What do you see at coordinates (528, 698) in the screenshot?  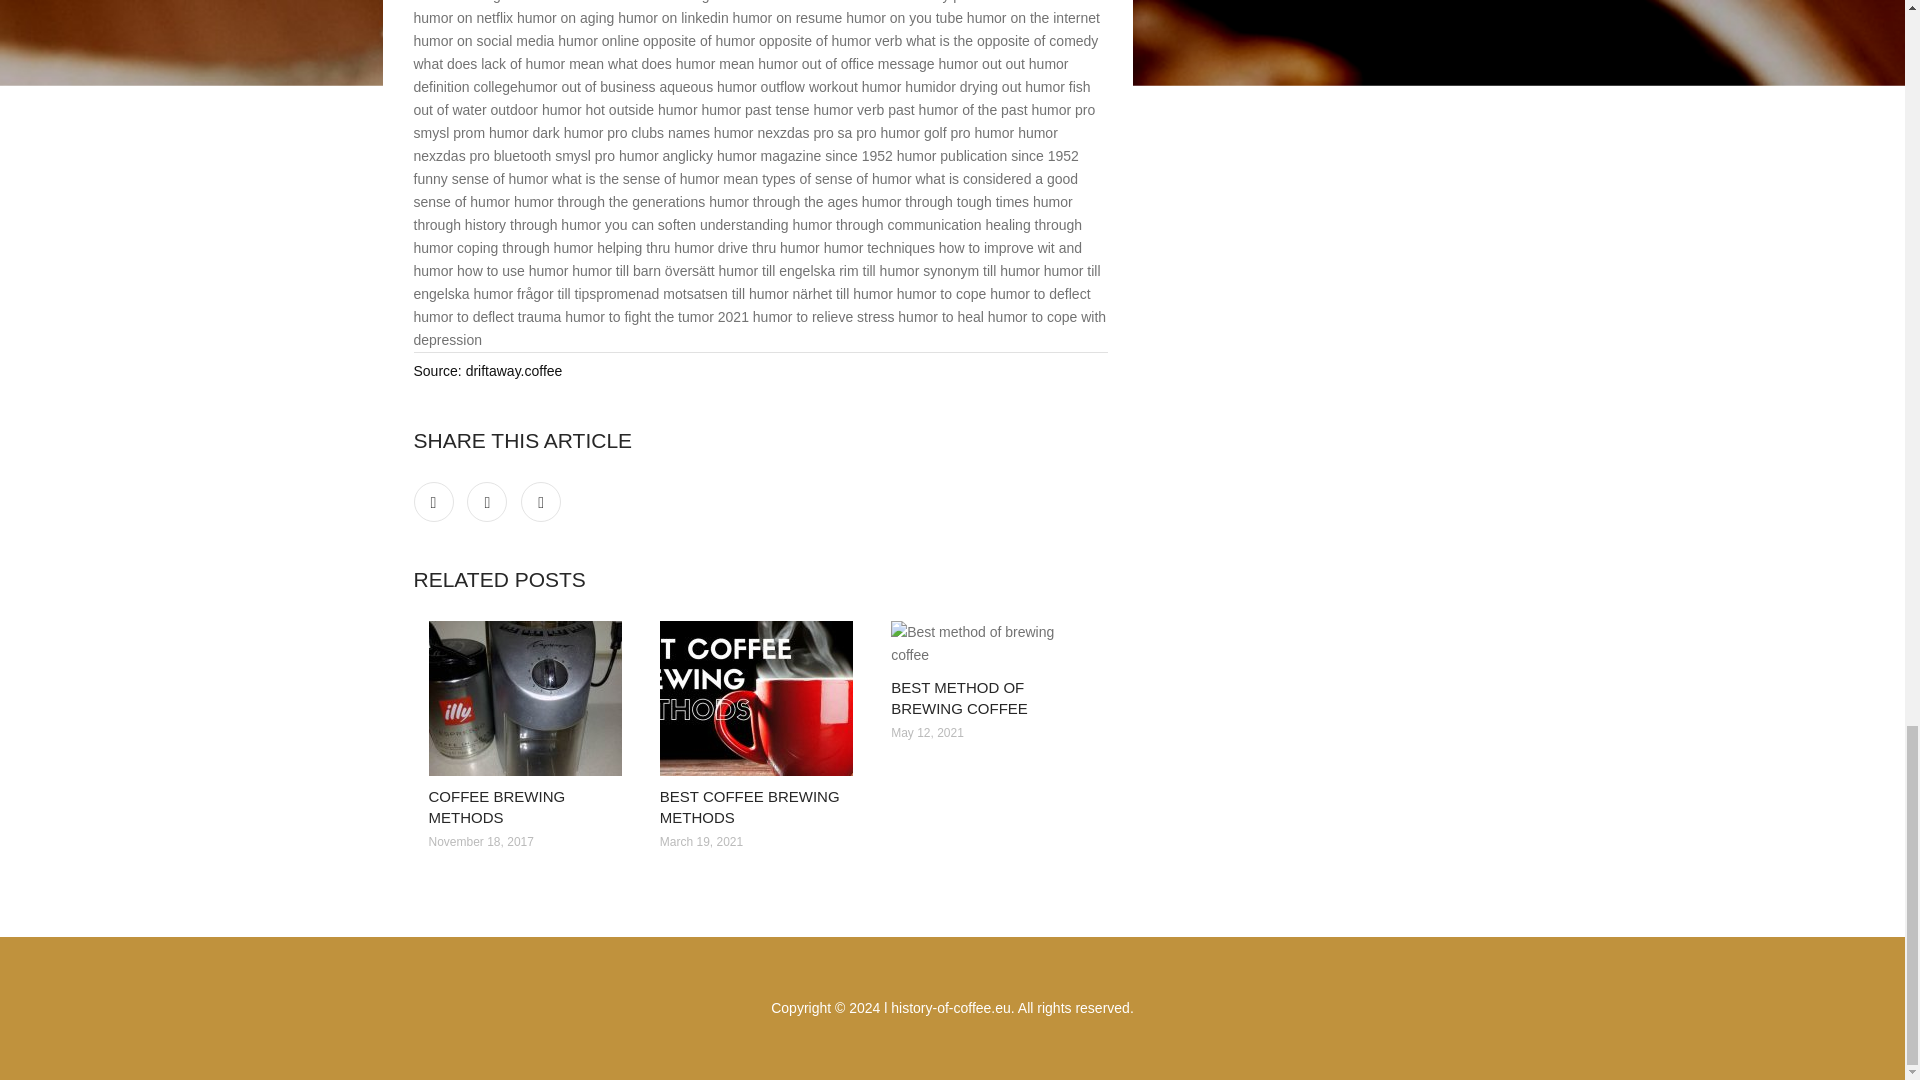 I see `Coffee brewing methods` at bounding box center [528, 698].